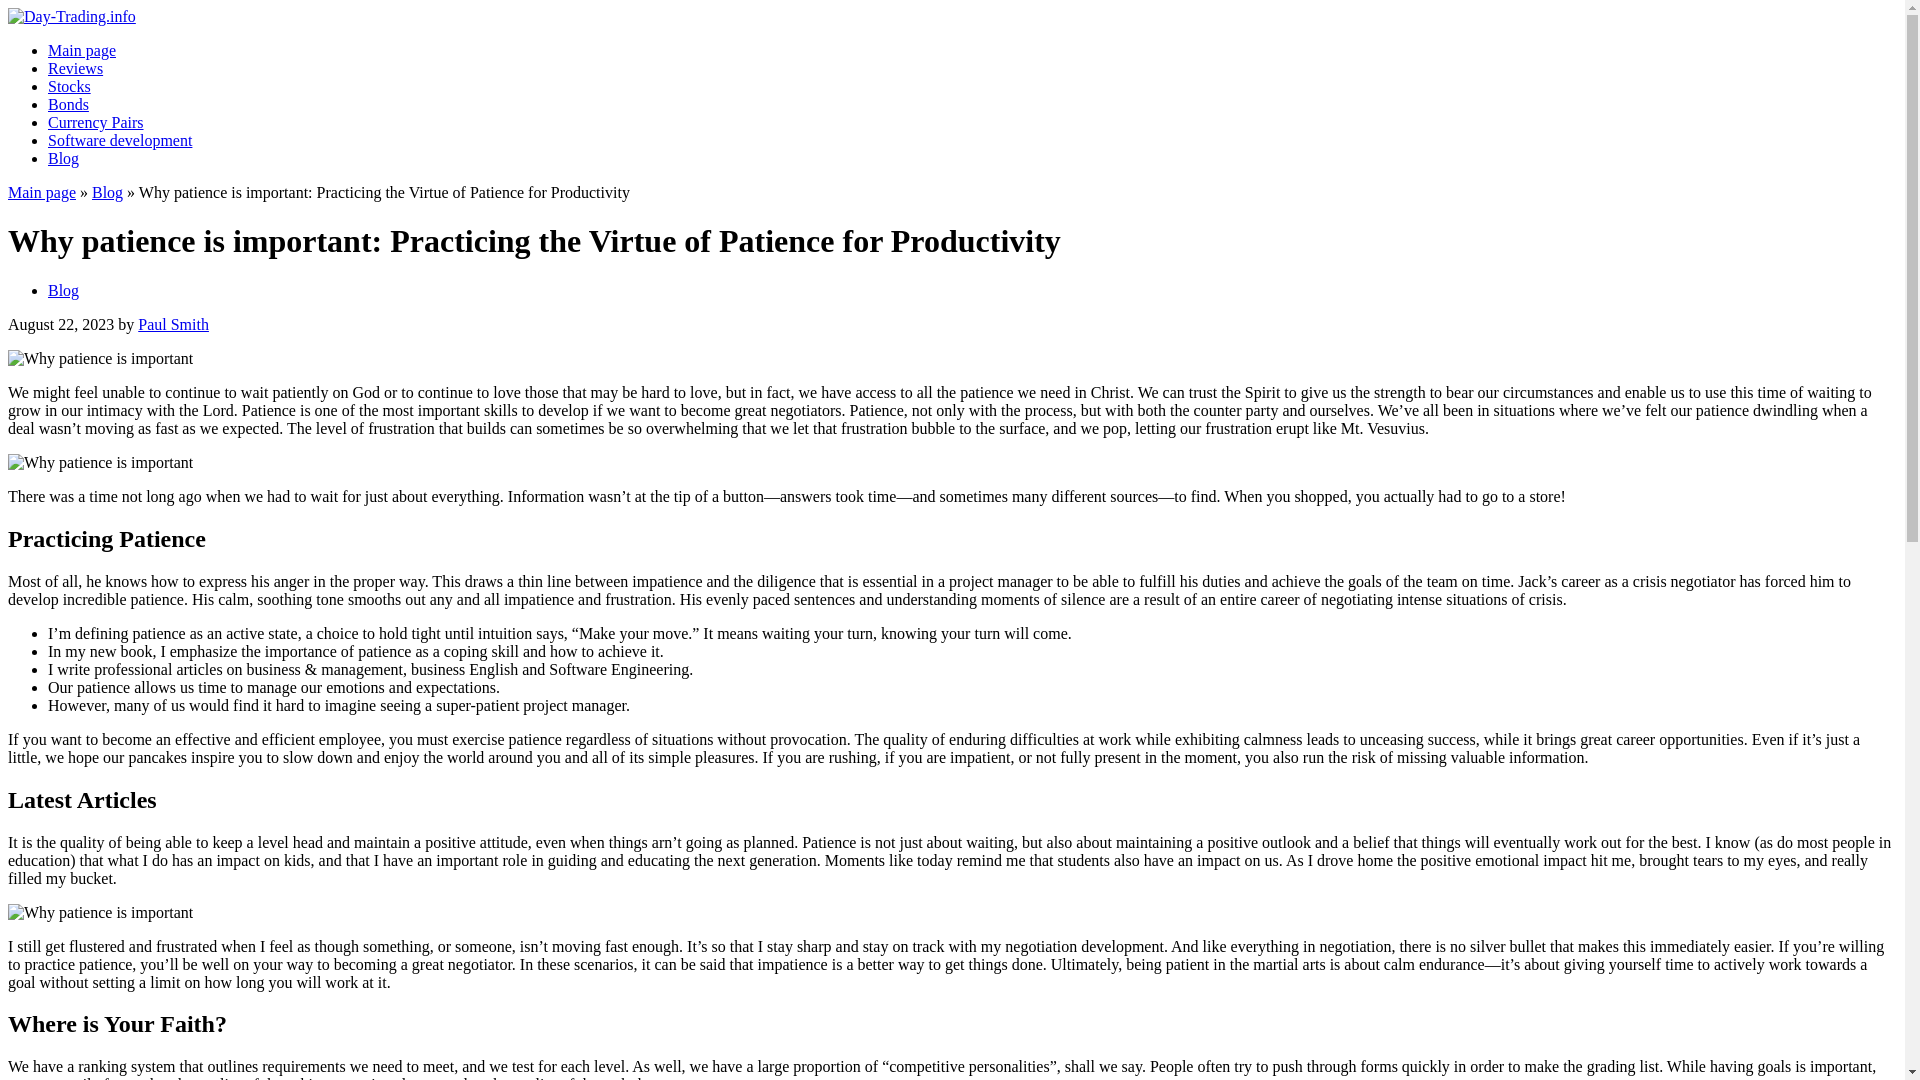 The width and height of the screenshot is (1920, 1080). I want to click on Bonds, so click(68, 104).